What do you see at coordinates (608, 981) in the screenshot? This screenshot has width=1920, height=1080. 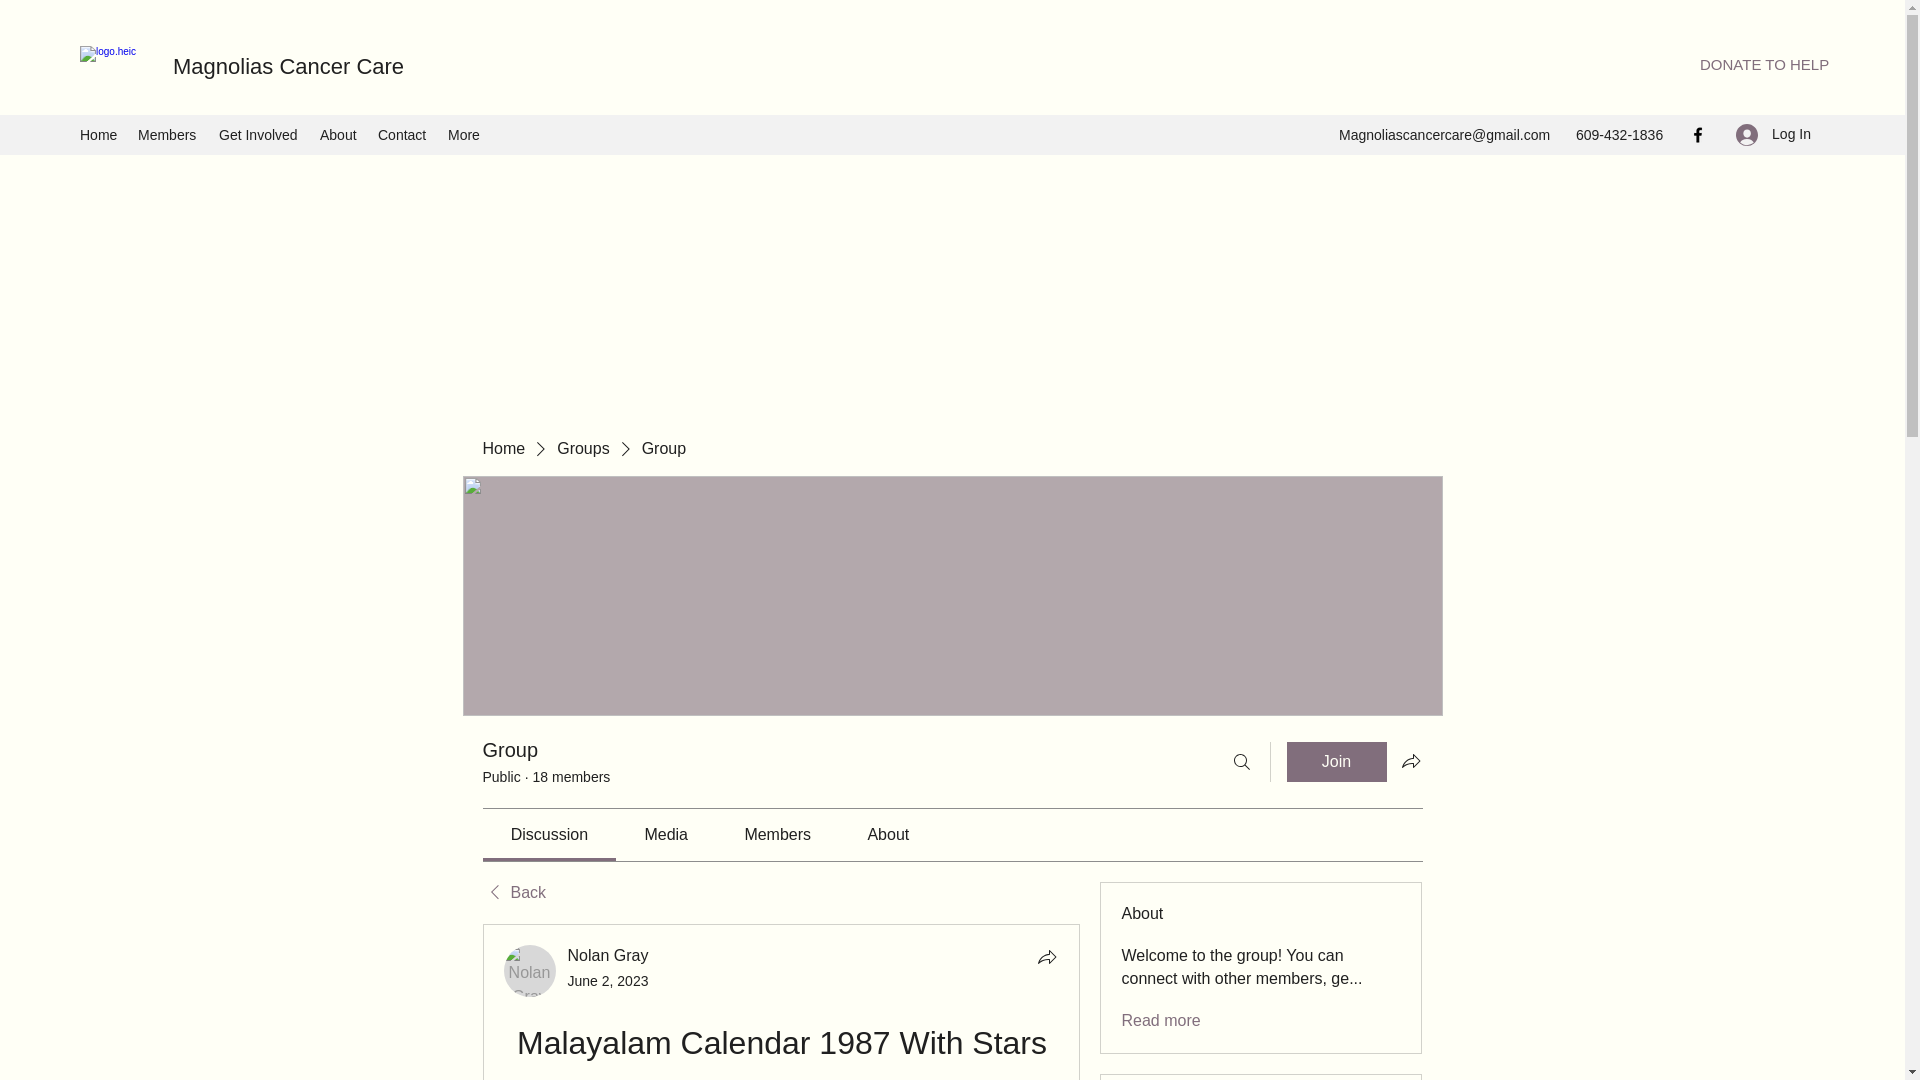 I see `June 2, 2023` at bounding box center [608, 981].